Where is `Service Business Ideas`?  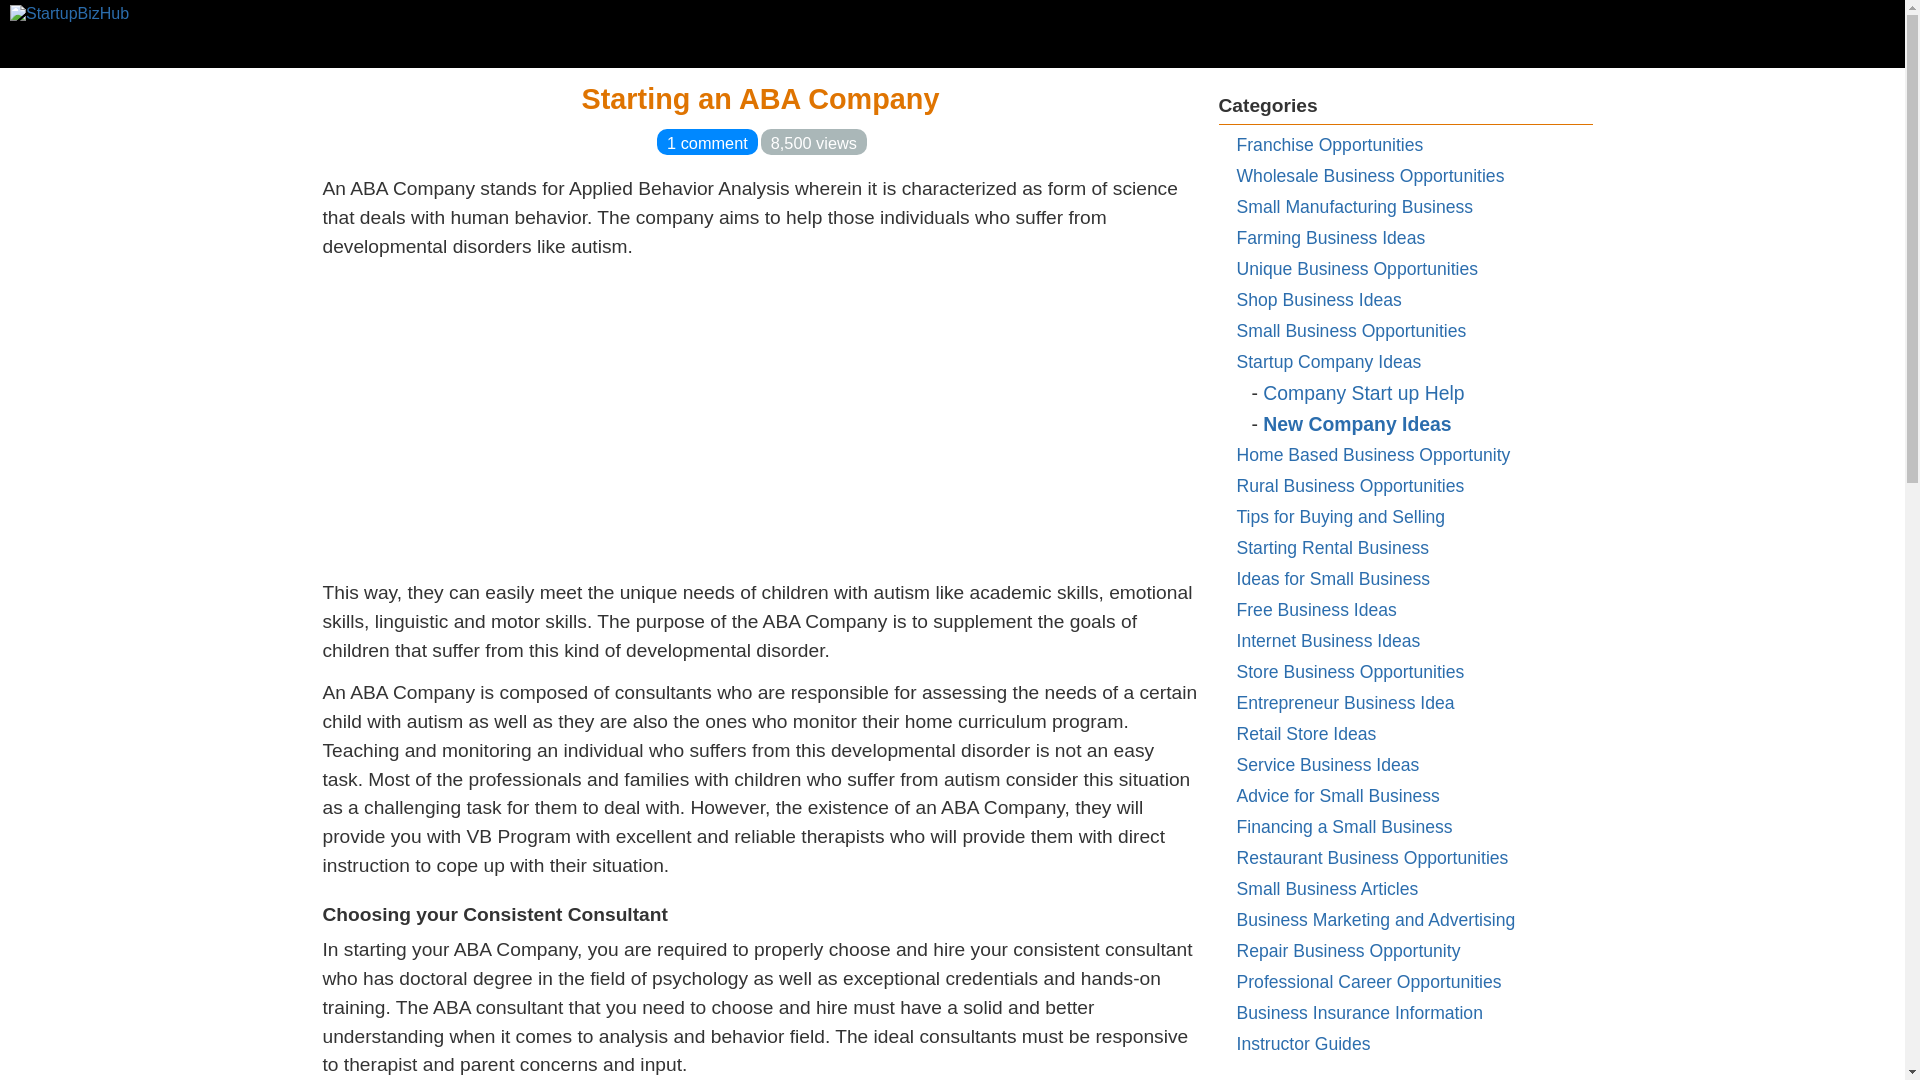
Service Business Ideas is located at coordinates (1327, 764).